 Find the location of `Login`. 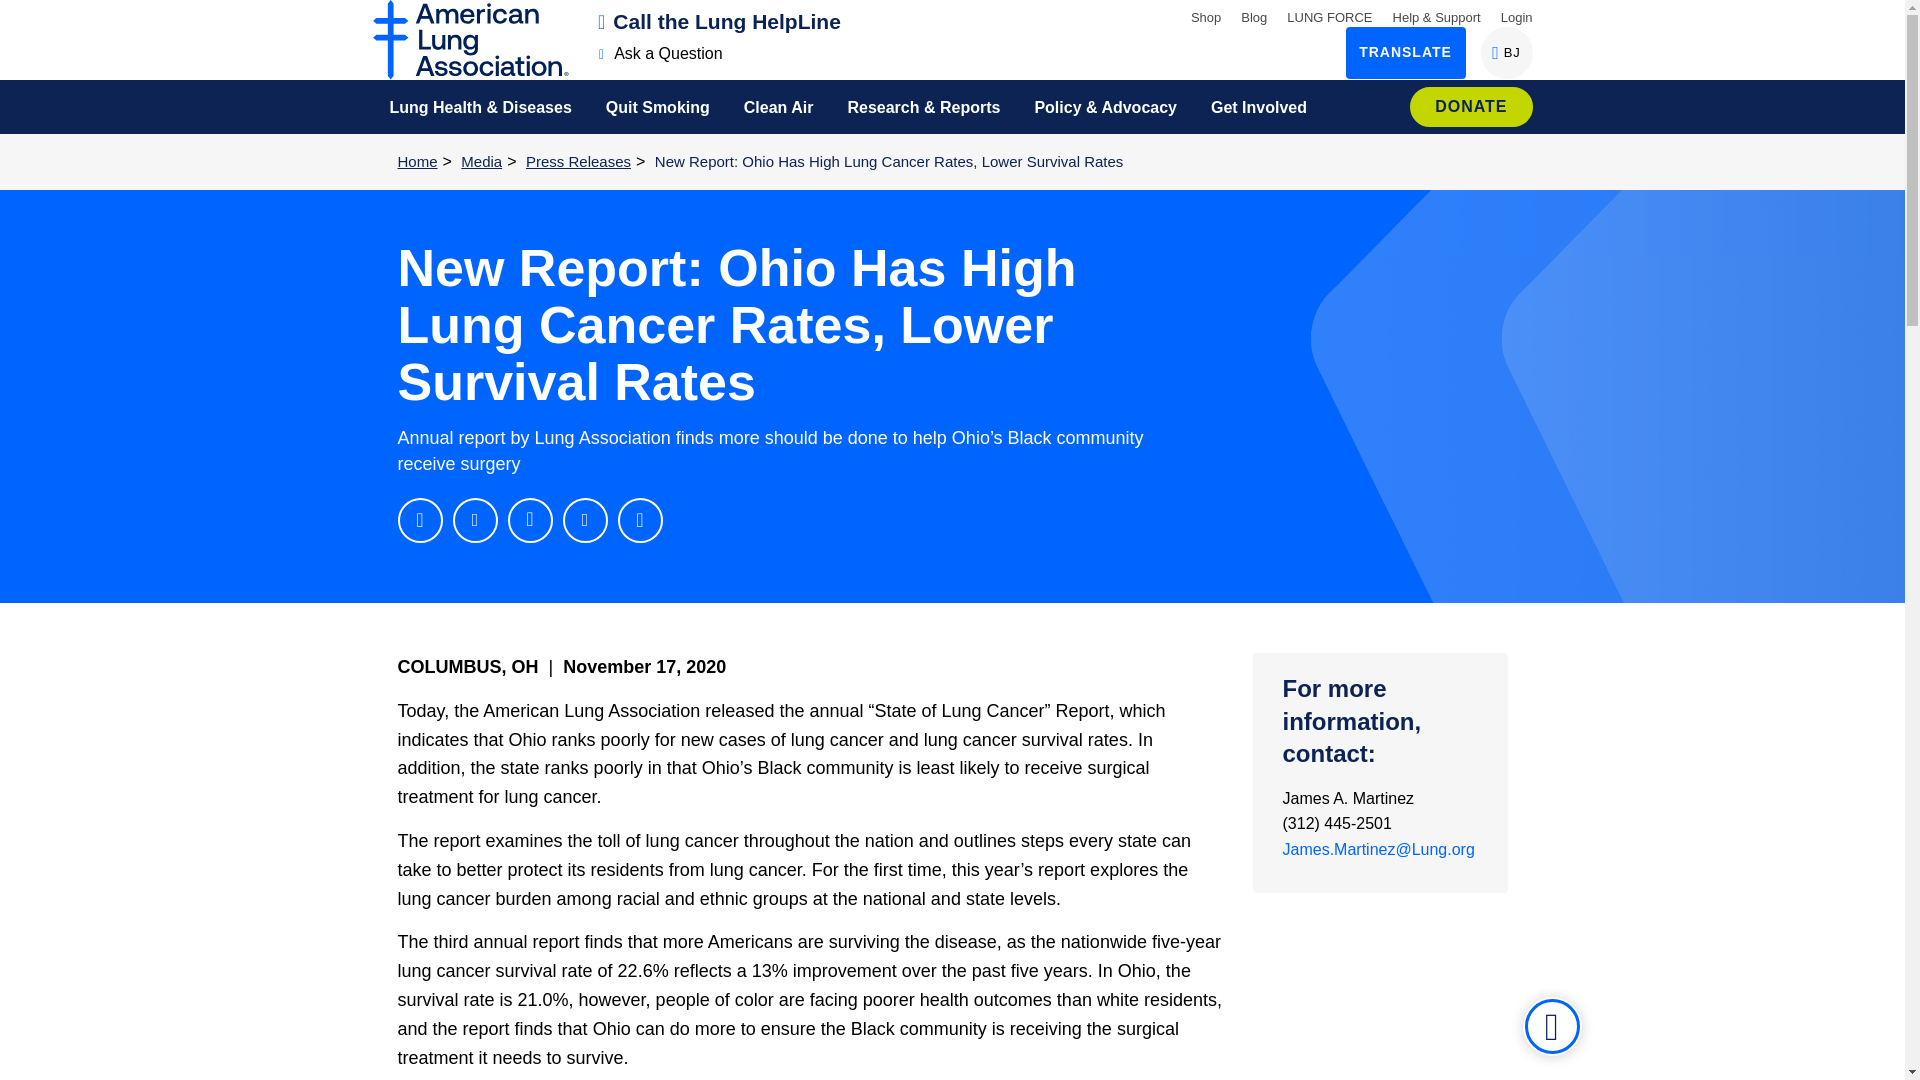

Login is located at coordinates (1516, 16).